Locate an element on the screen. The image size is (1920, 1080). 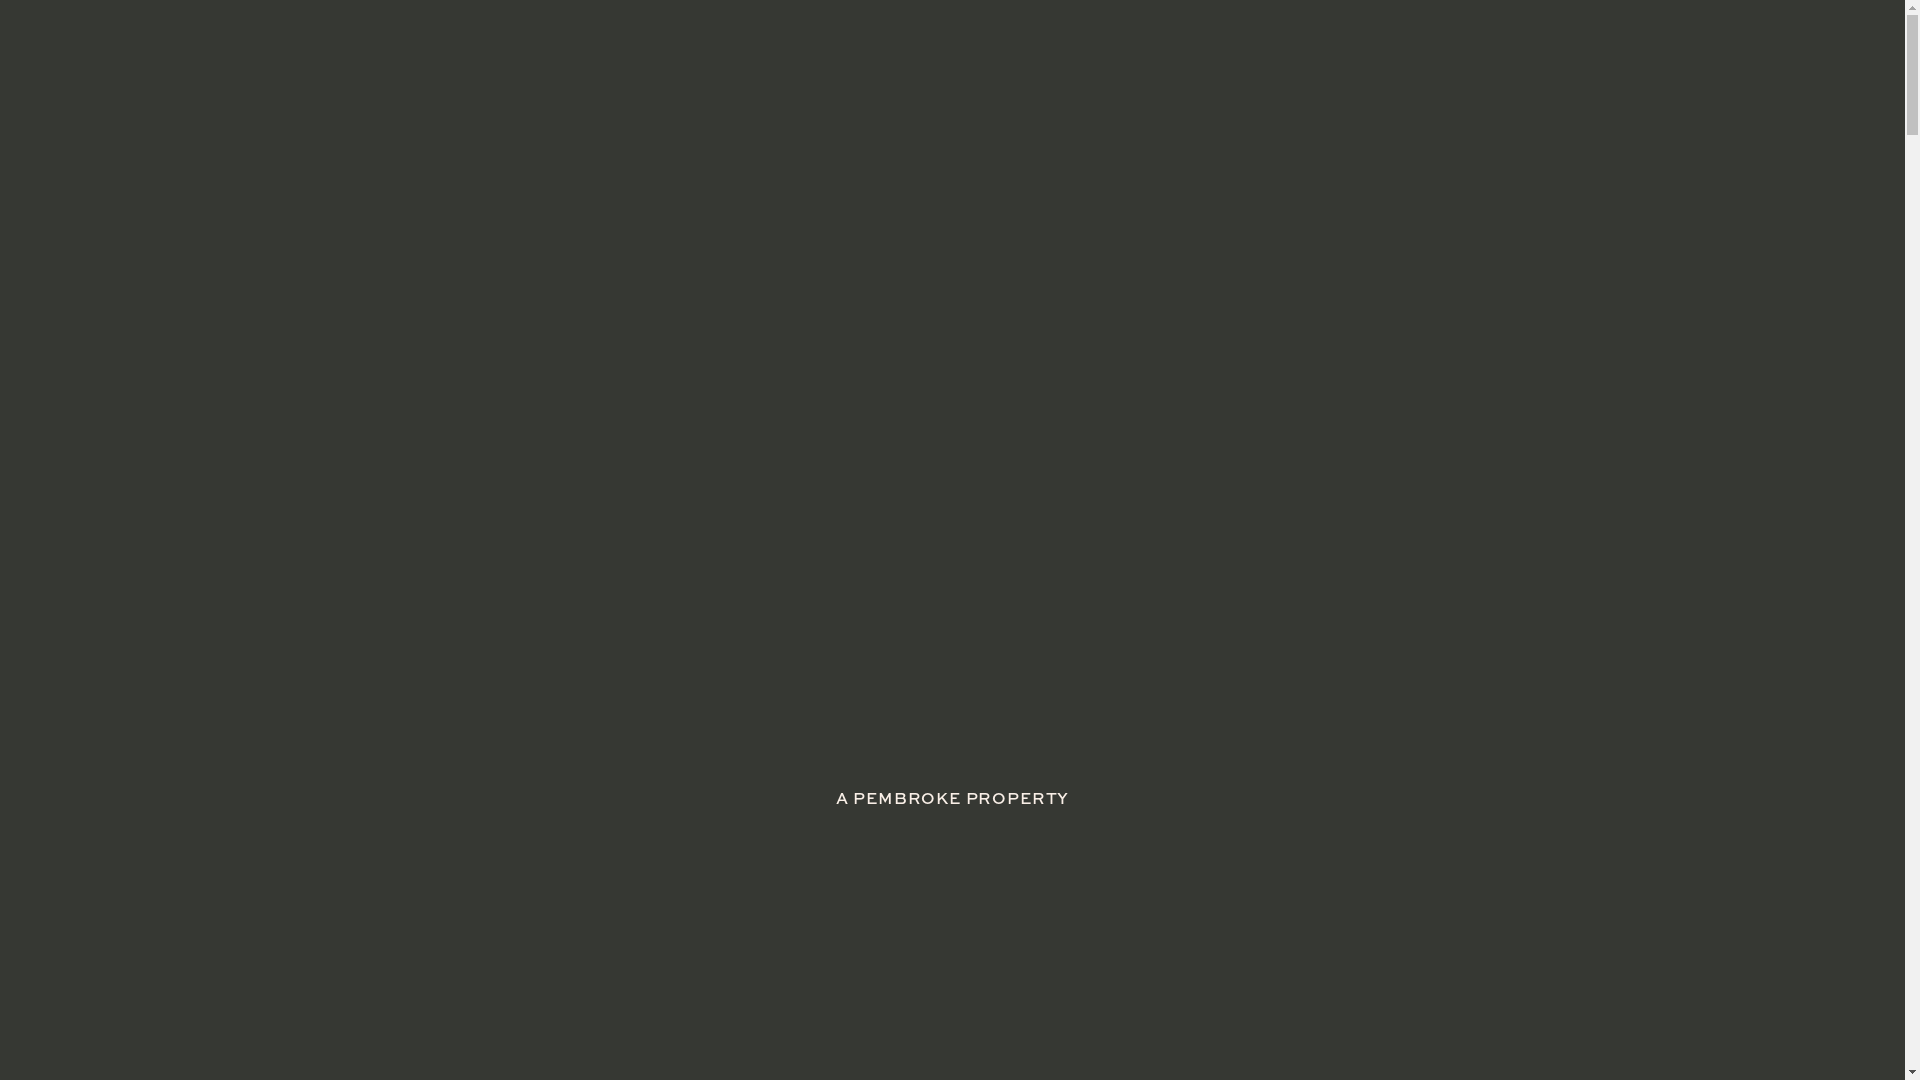
ART & ARCHITECTURE is located at coordinates (1414, 497).